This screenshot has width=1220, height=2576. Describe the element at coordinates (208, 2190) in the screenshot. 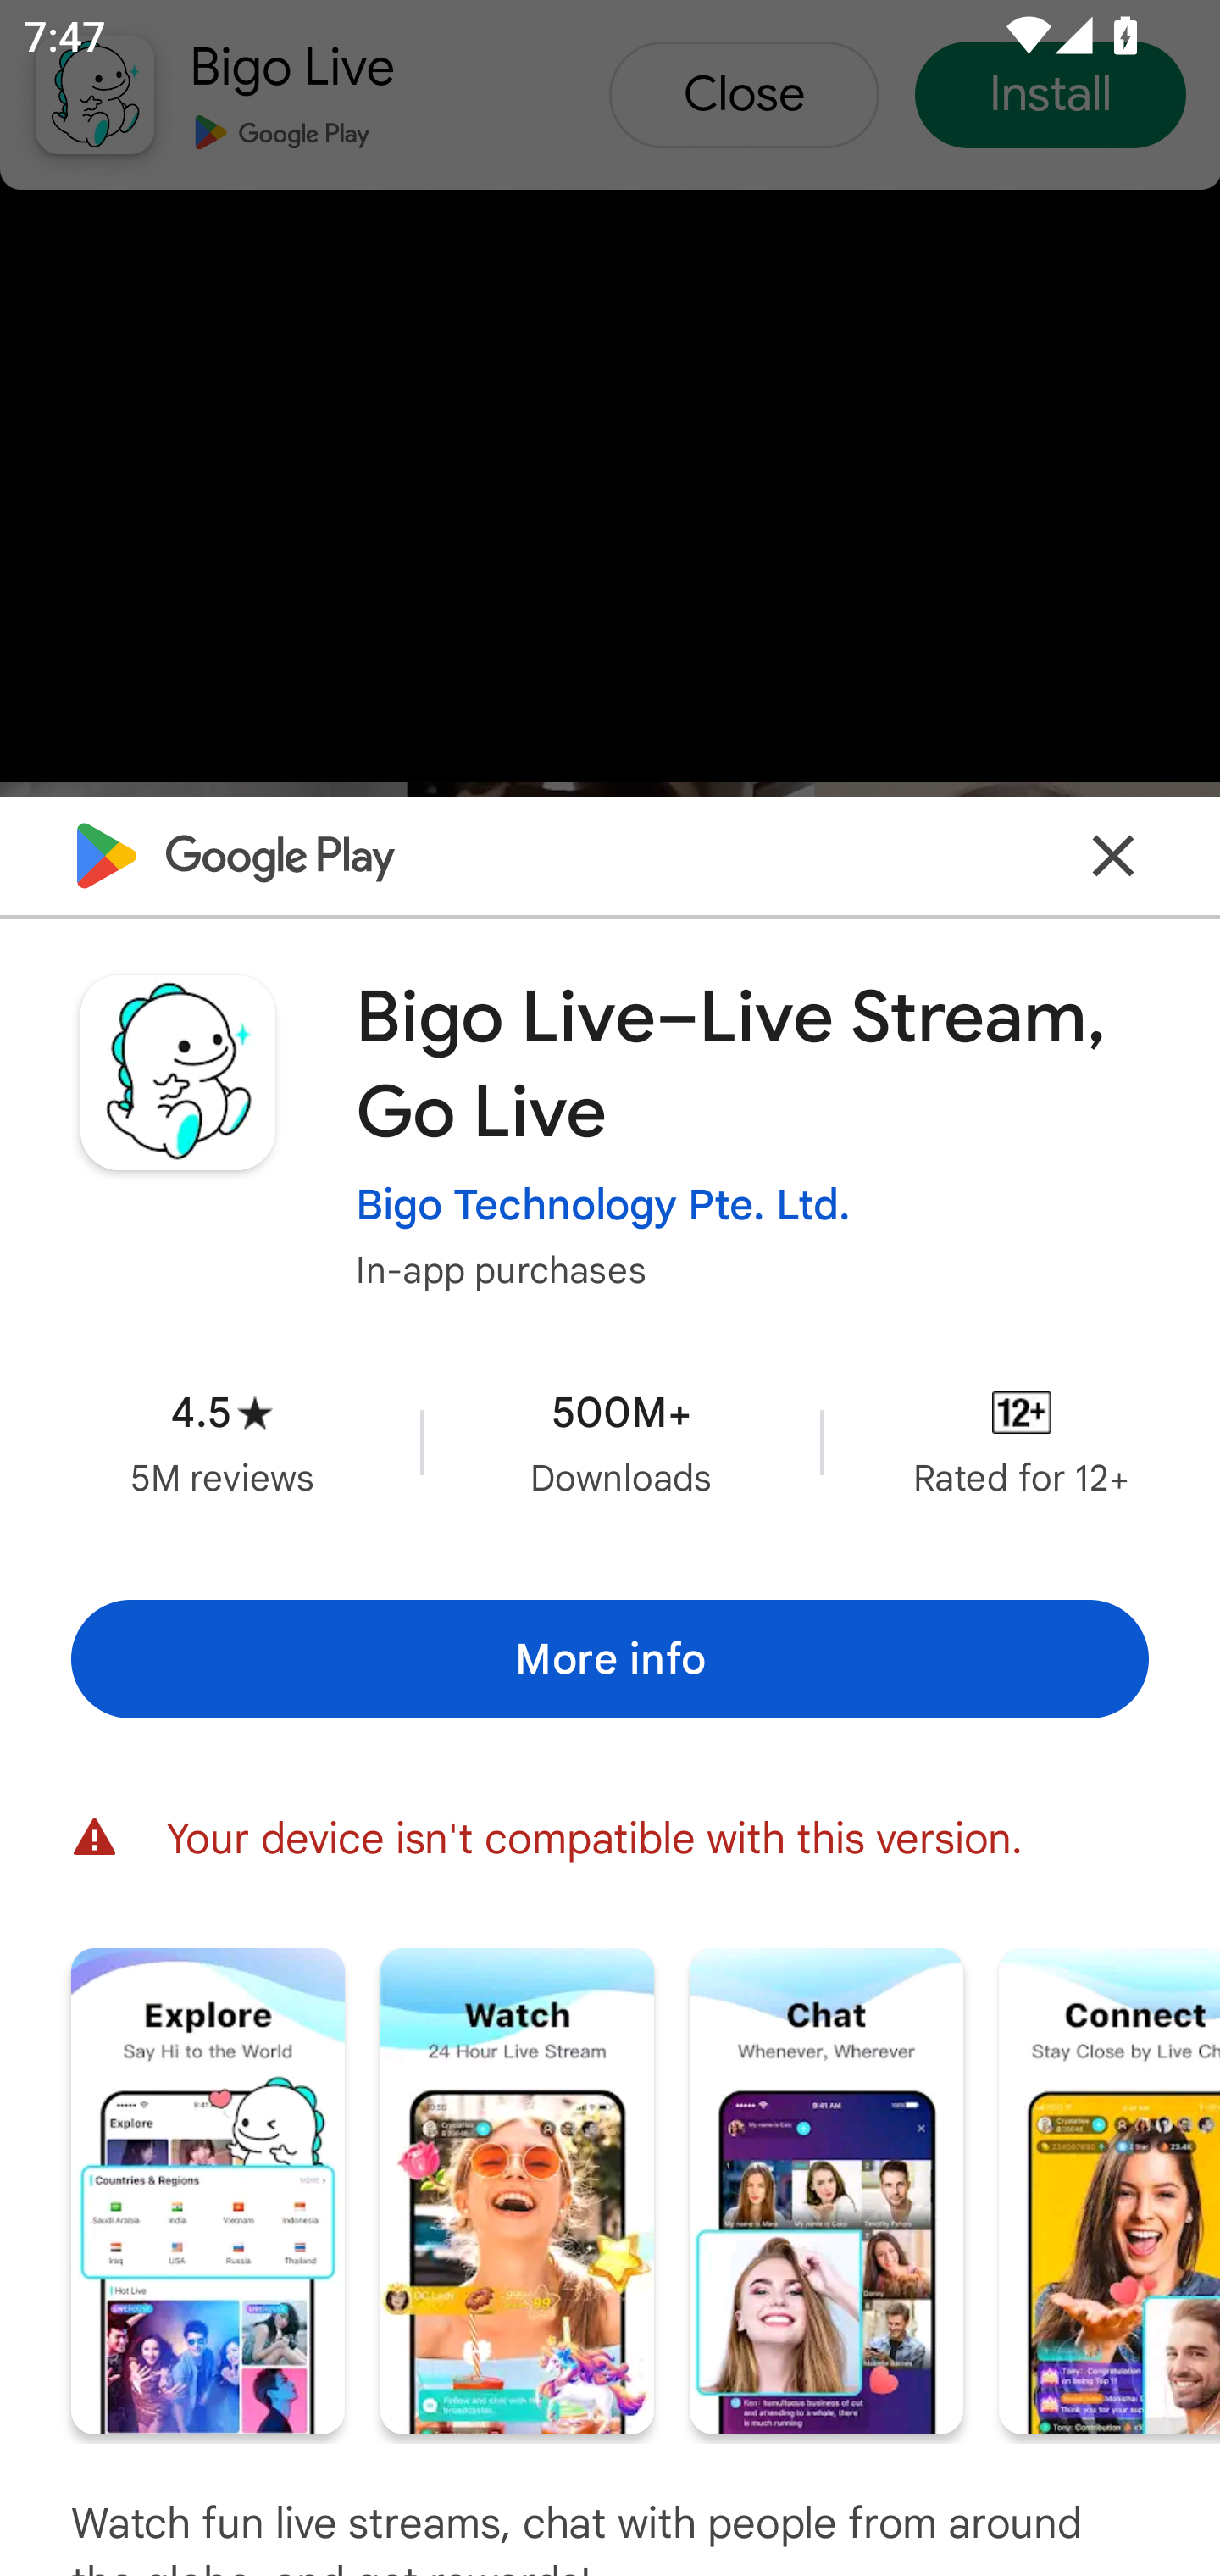

I see `Screenshot "1" of "8"` at that location.